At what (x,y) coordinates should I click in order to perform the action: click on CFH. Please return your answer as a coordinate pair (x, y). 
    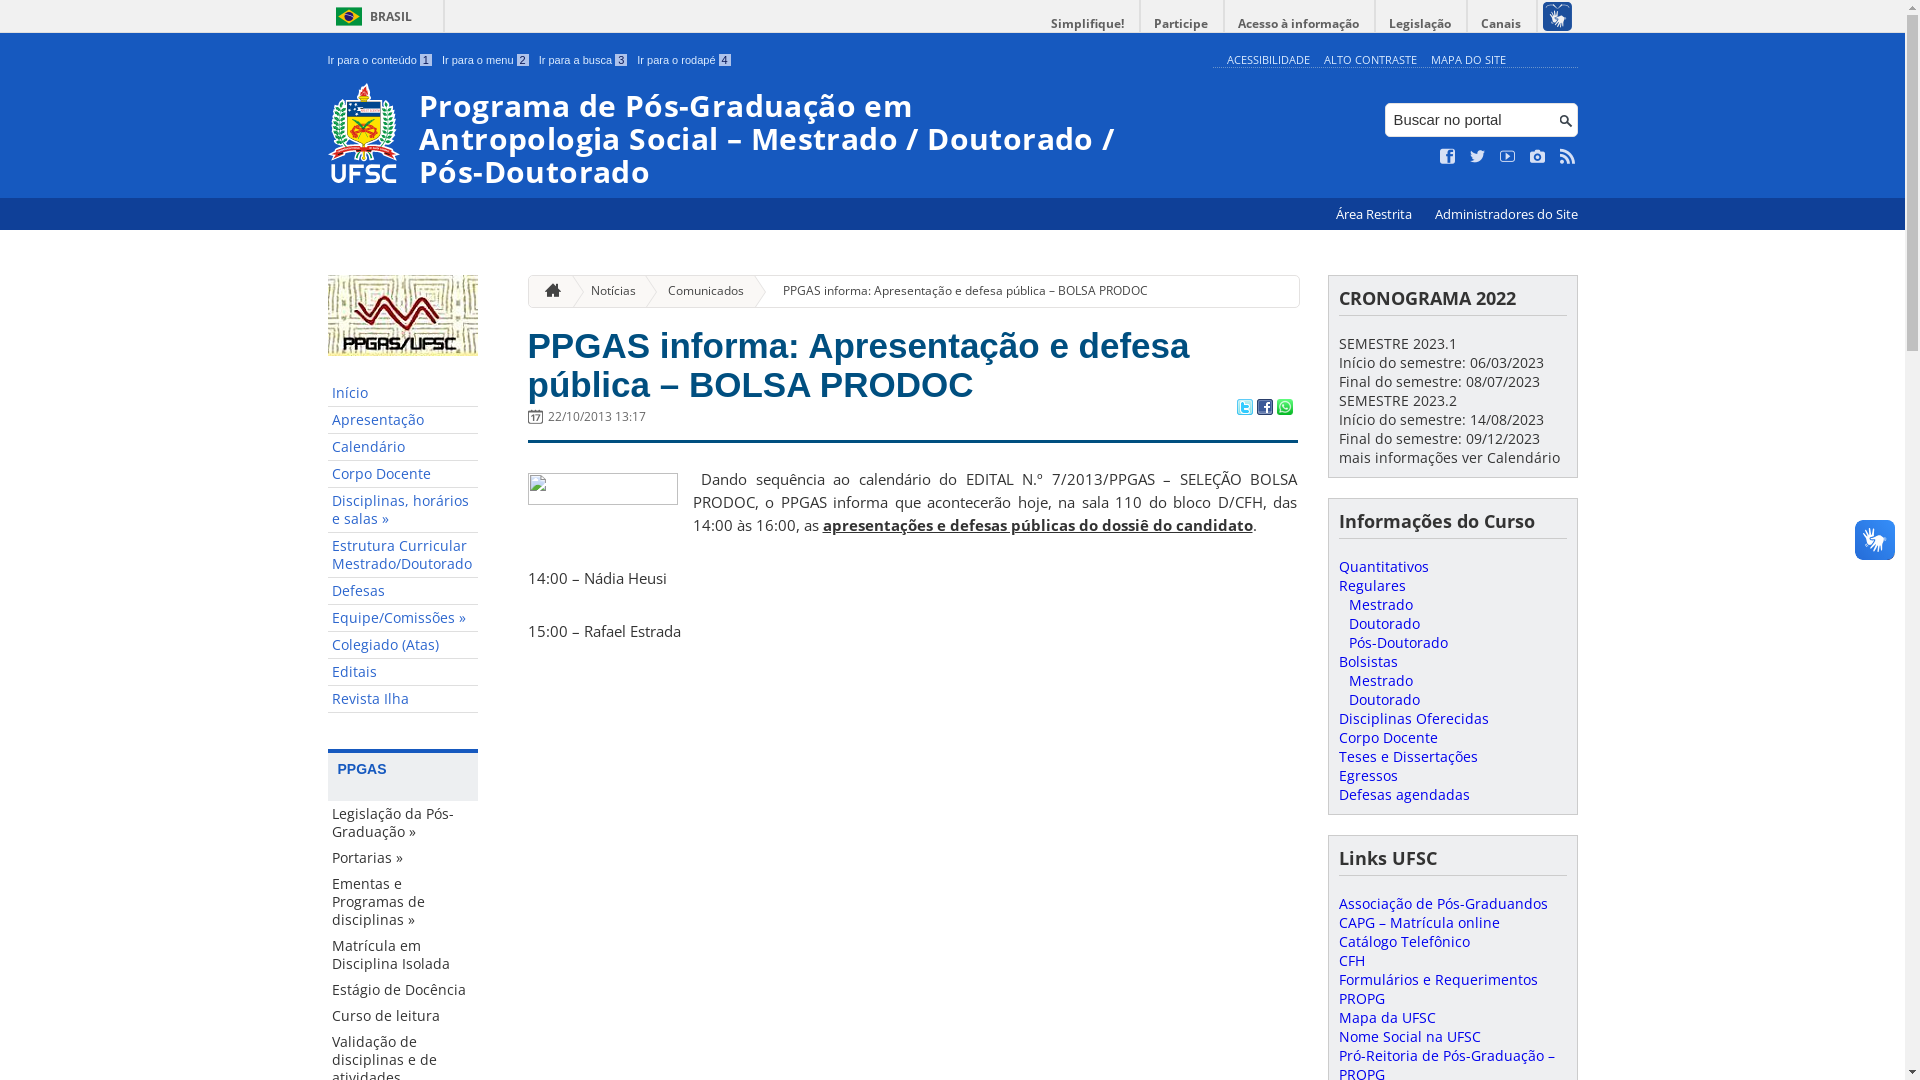
    Looking at the image, I should click on (1351, 960).